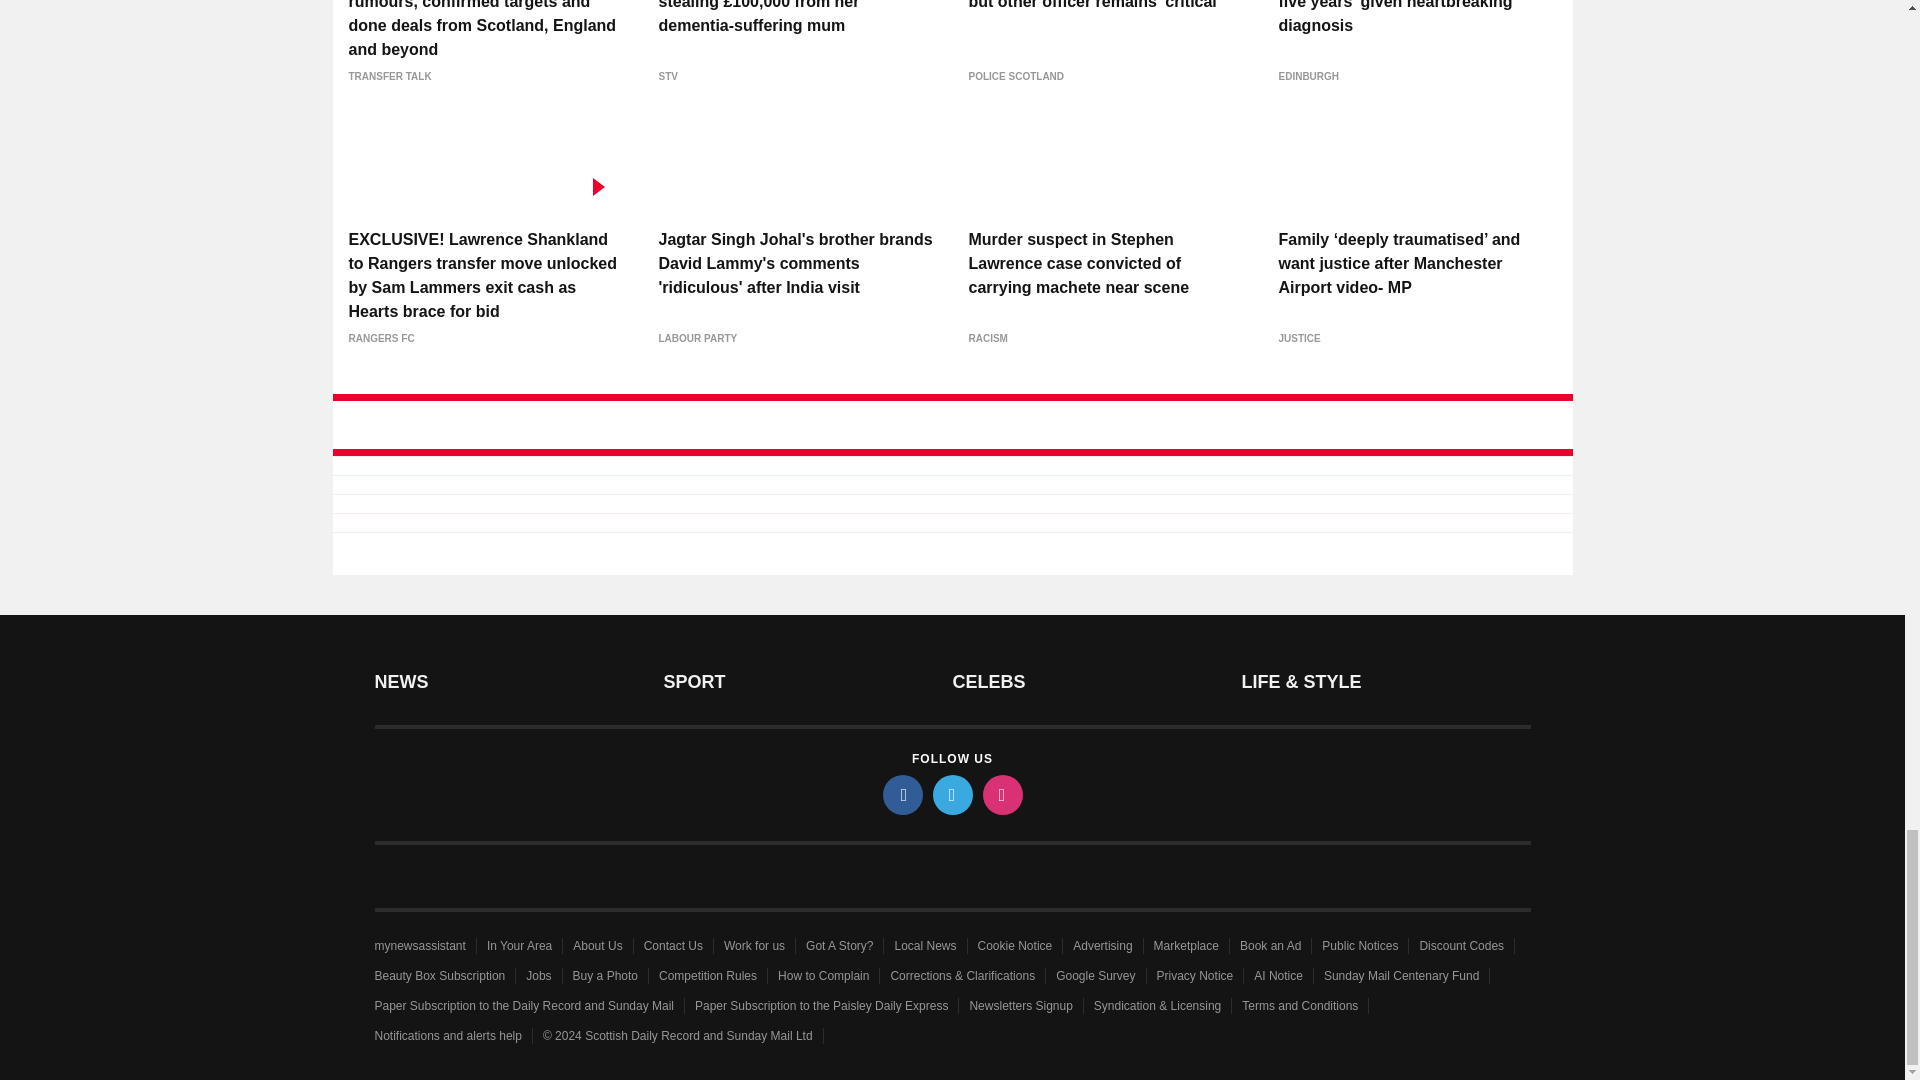 The height and width of the screenshot is (1080, 1920). Describe the element at coordinates (901, 795) in the screenshot. I see `facebook` at that location.